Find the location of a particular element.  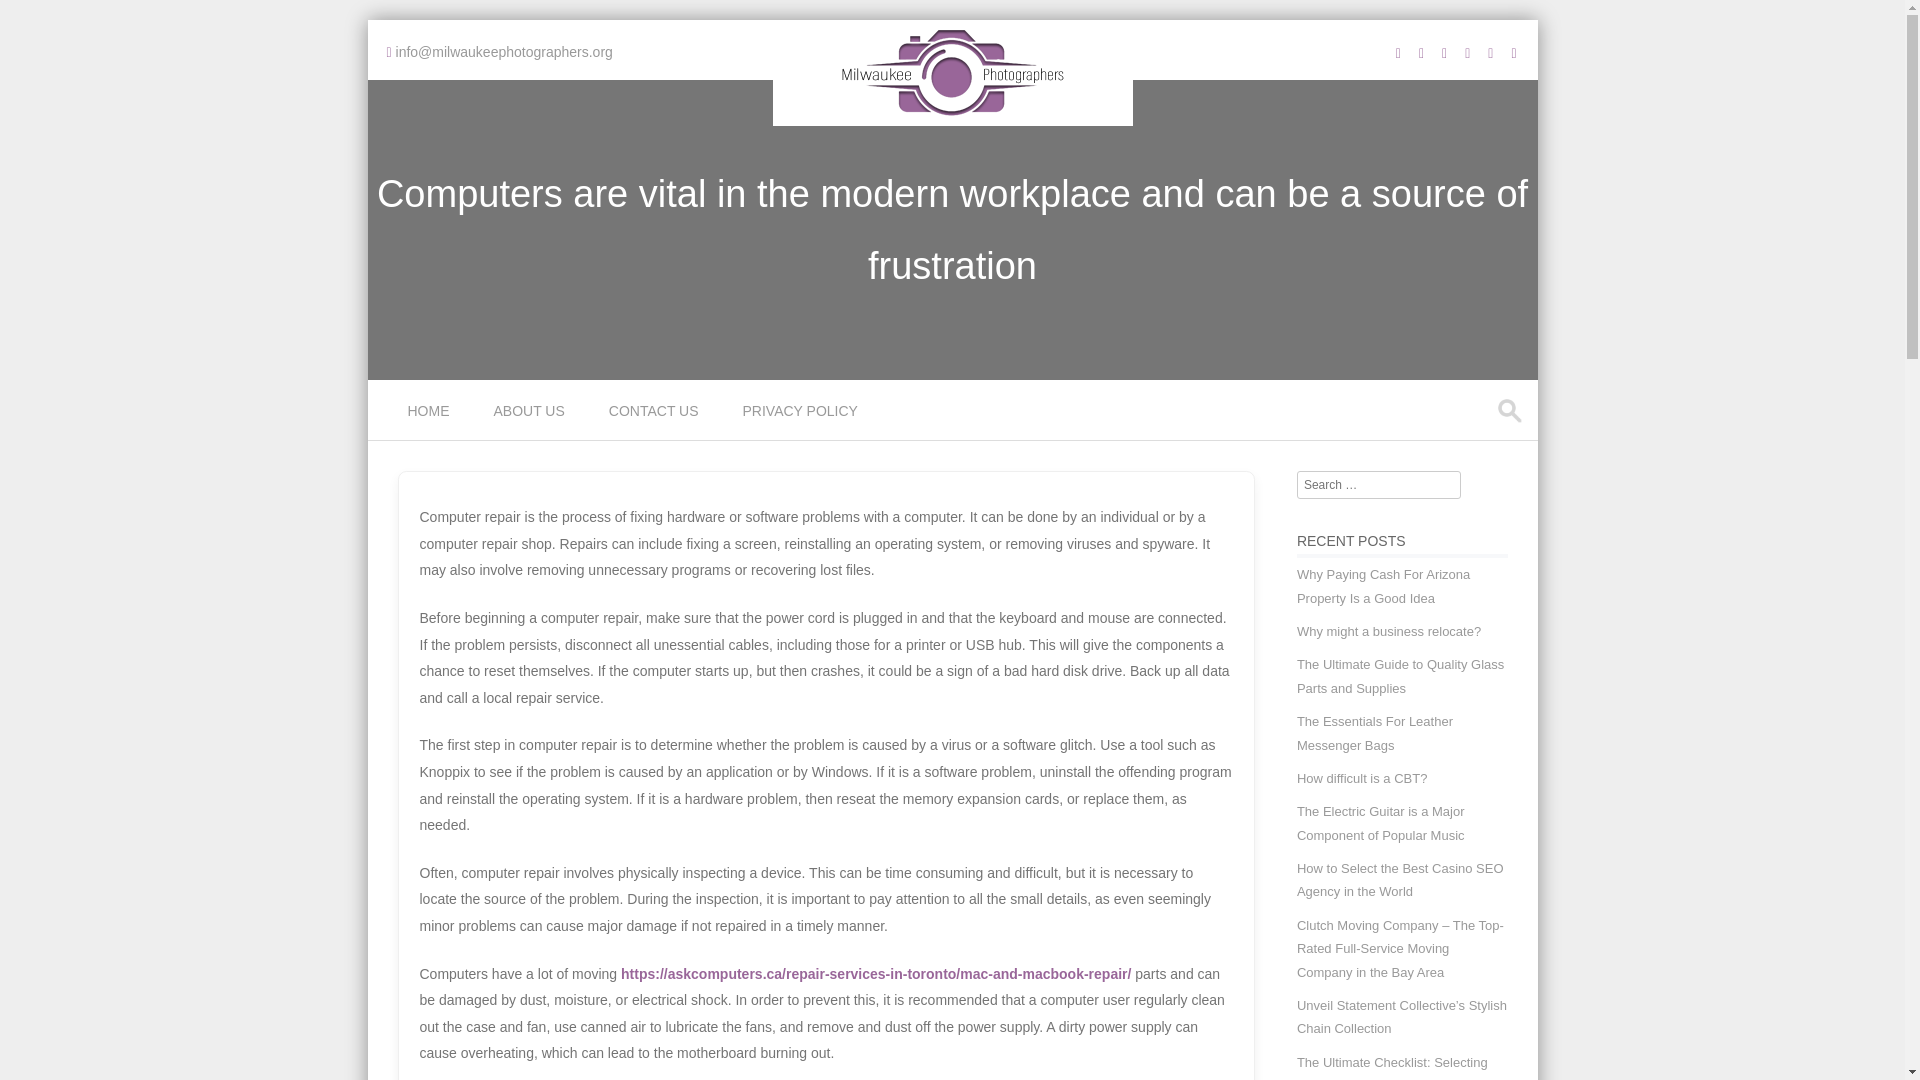

Flickr is located at coordinates (1444, 52).